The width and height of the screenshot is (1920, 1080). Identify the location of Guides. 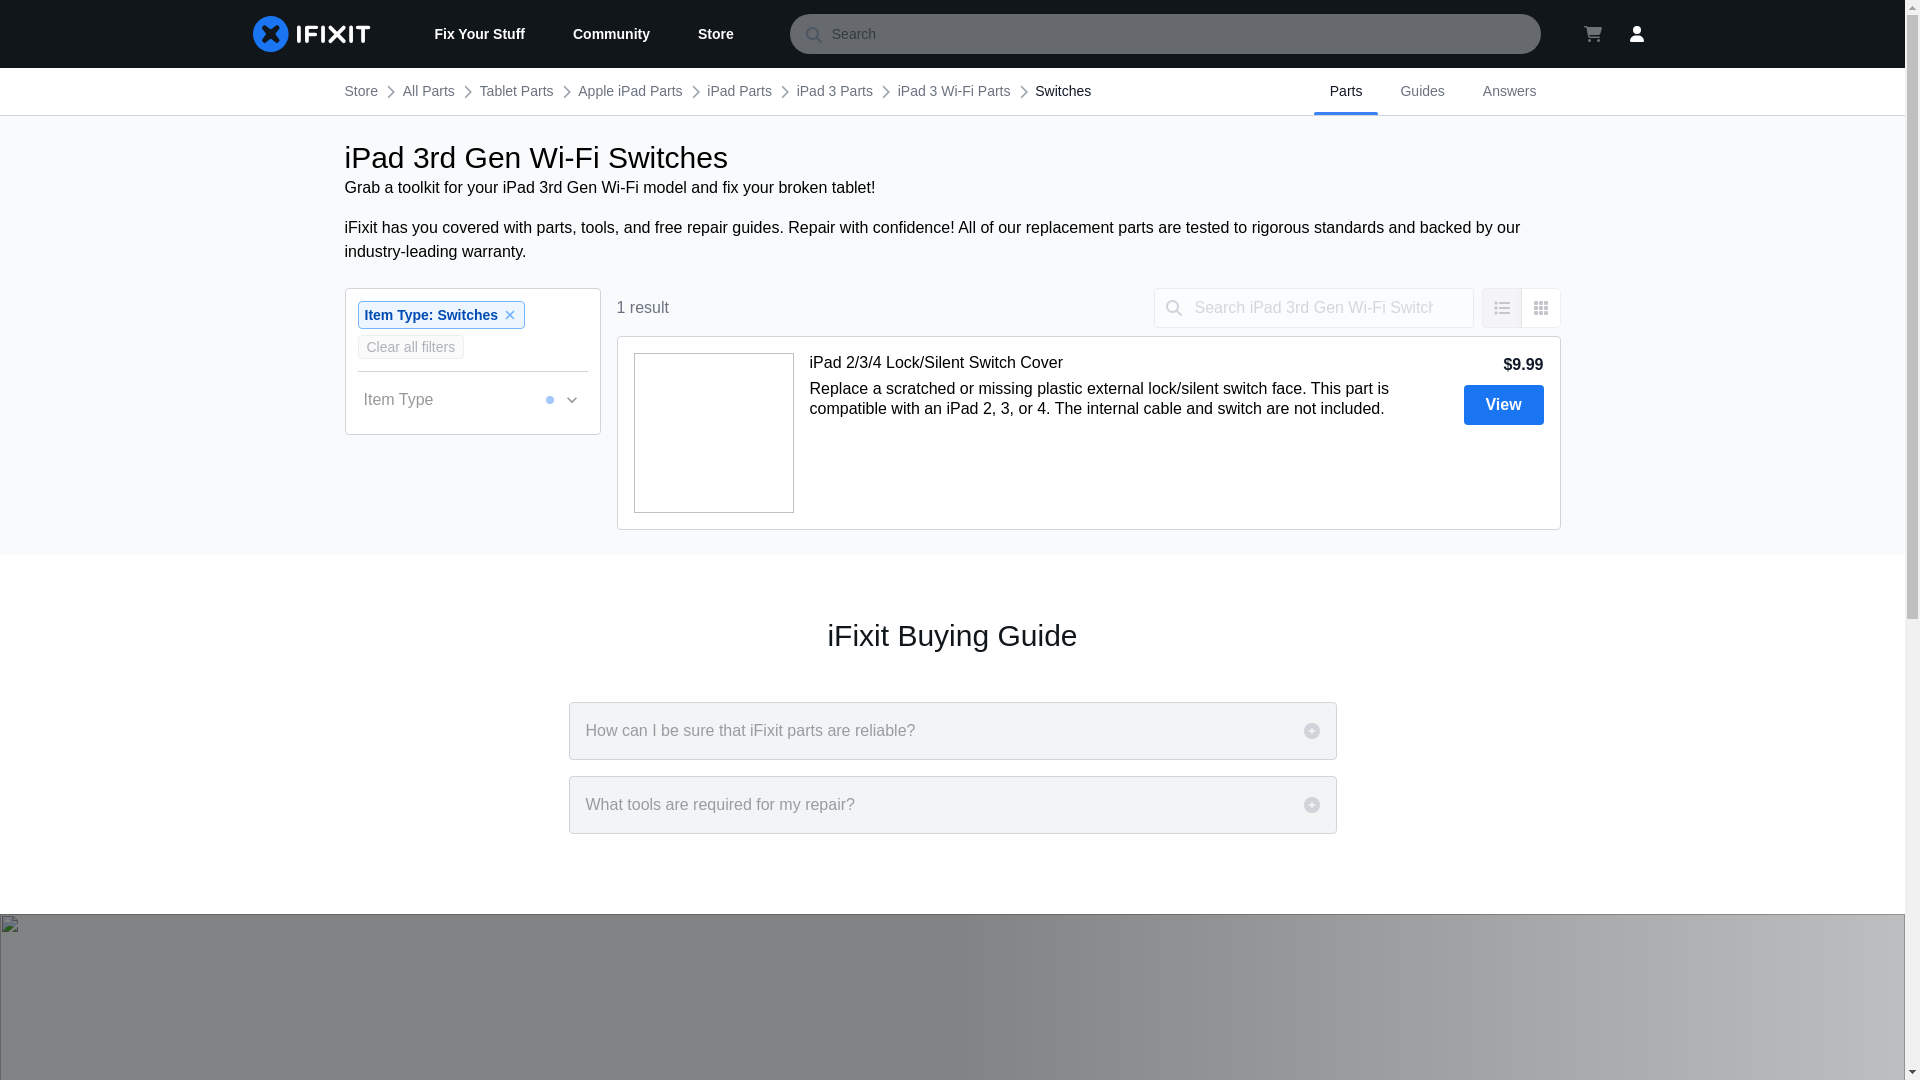
(1422, 91).